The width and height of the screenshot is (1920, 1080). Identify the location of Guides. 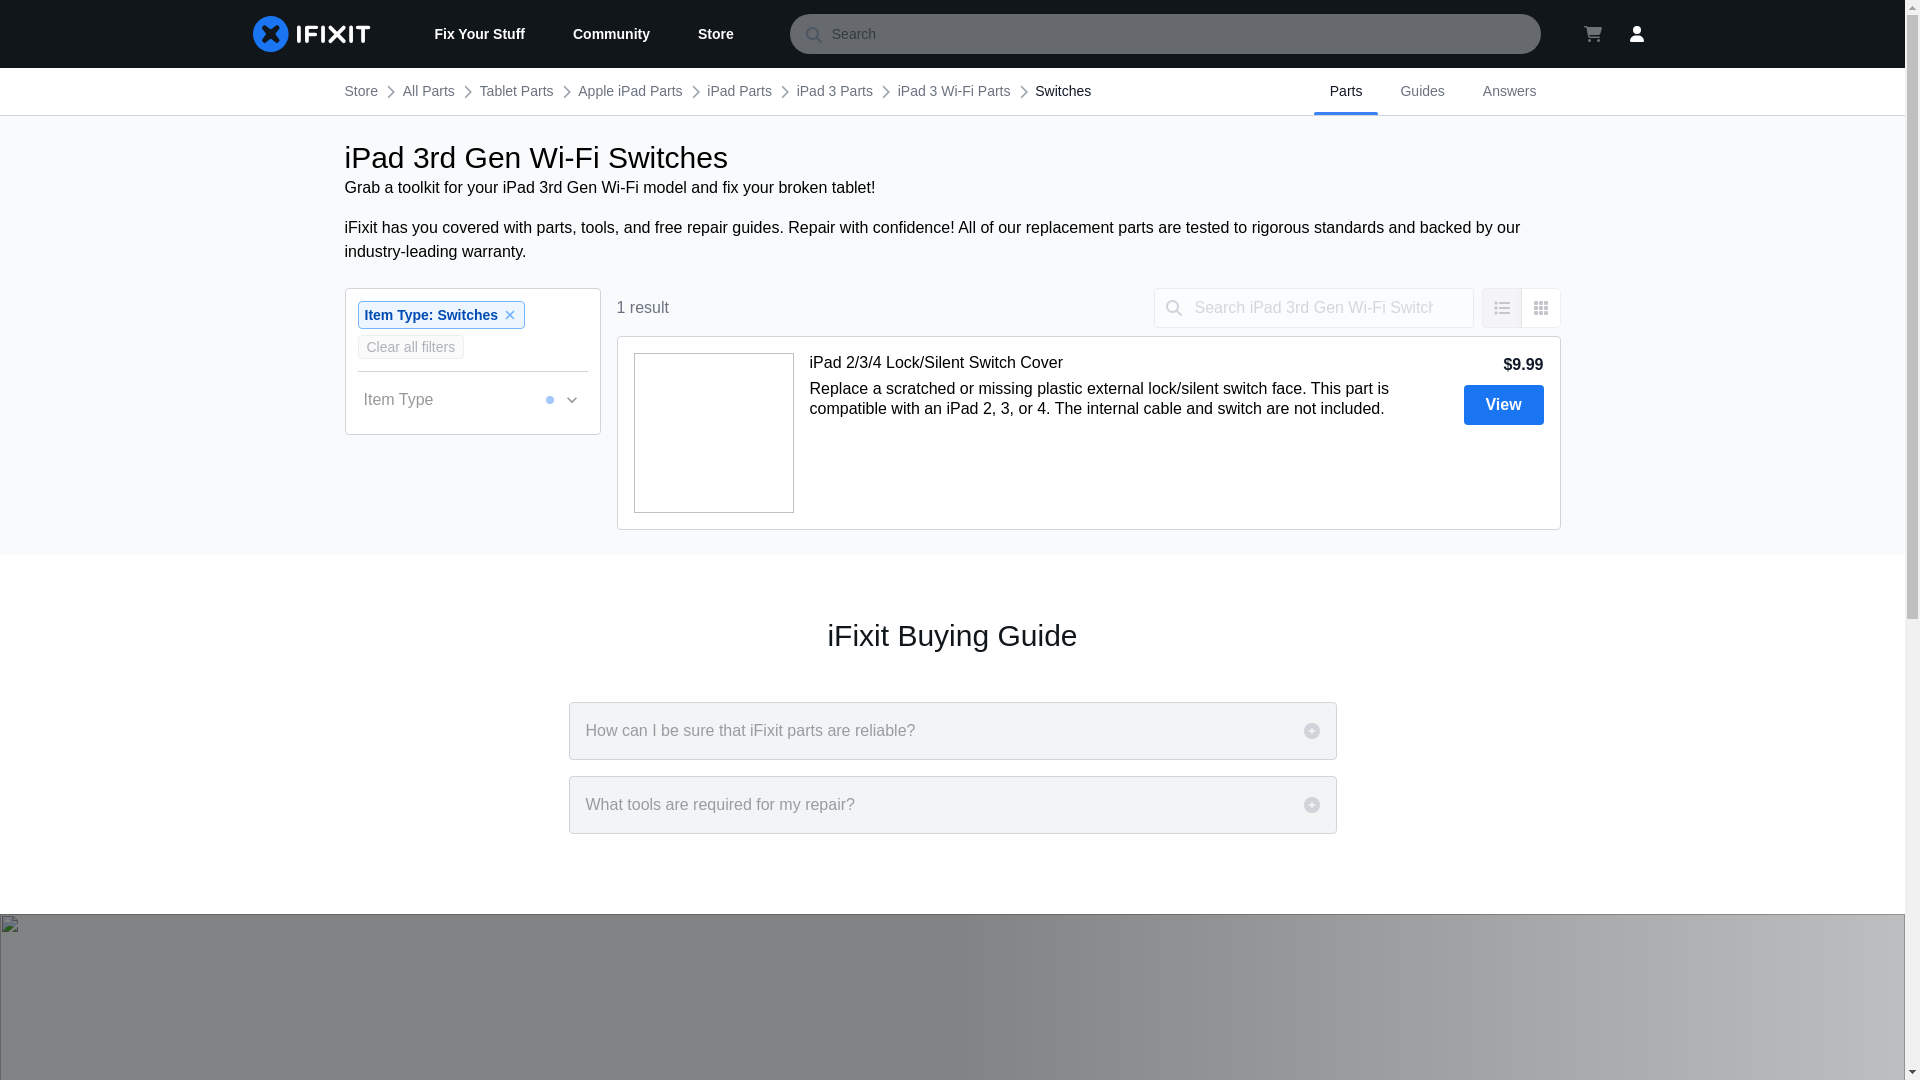
(1422, 91).